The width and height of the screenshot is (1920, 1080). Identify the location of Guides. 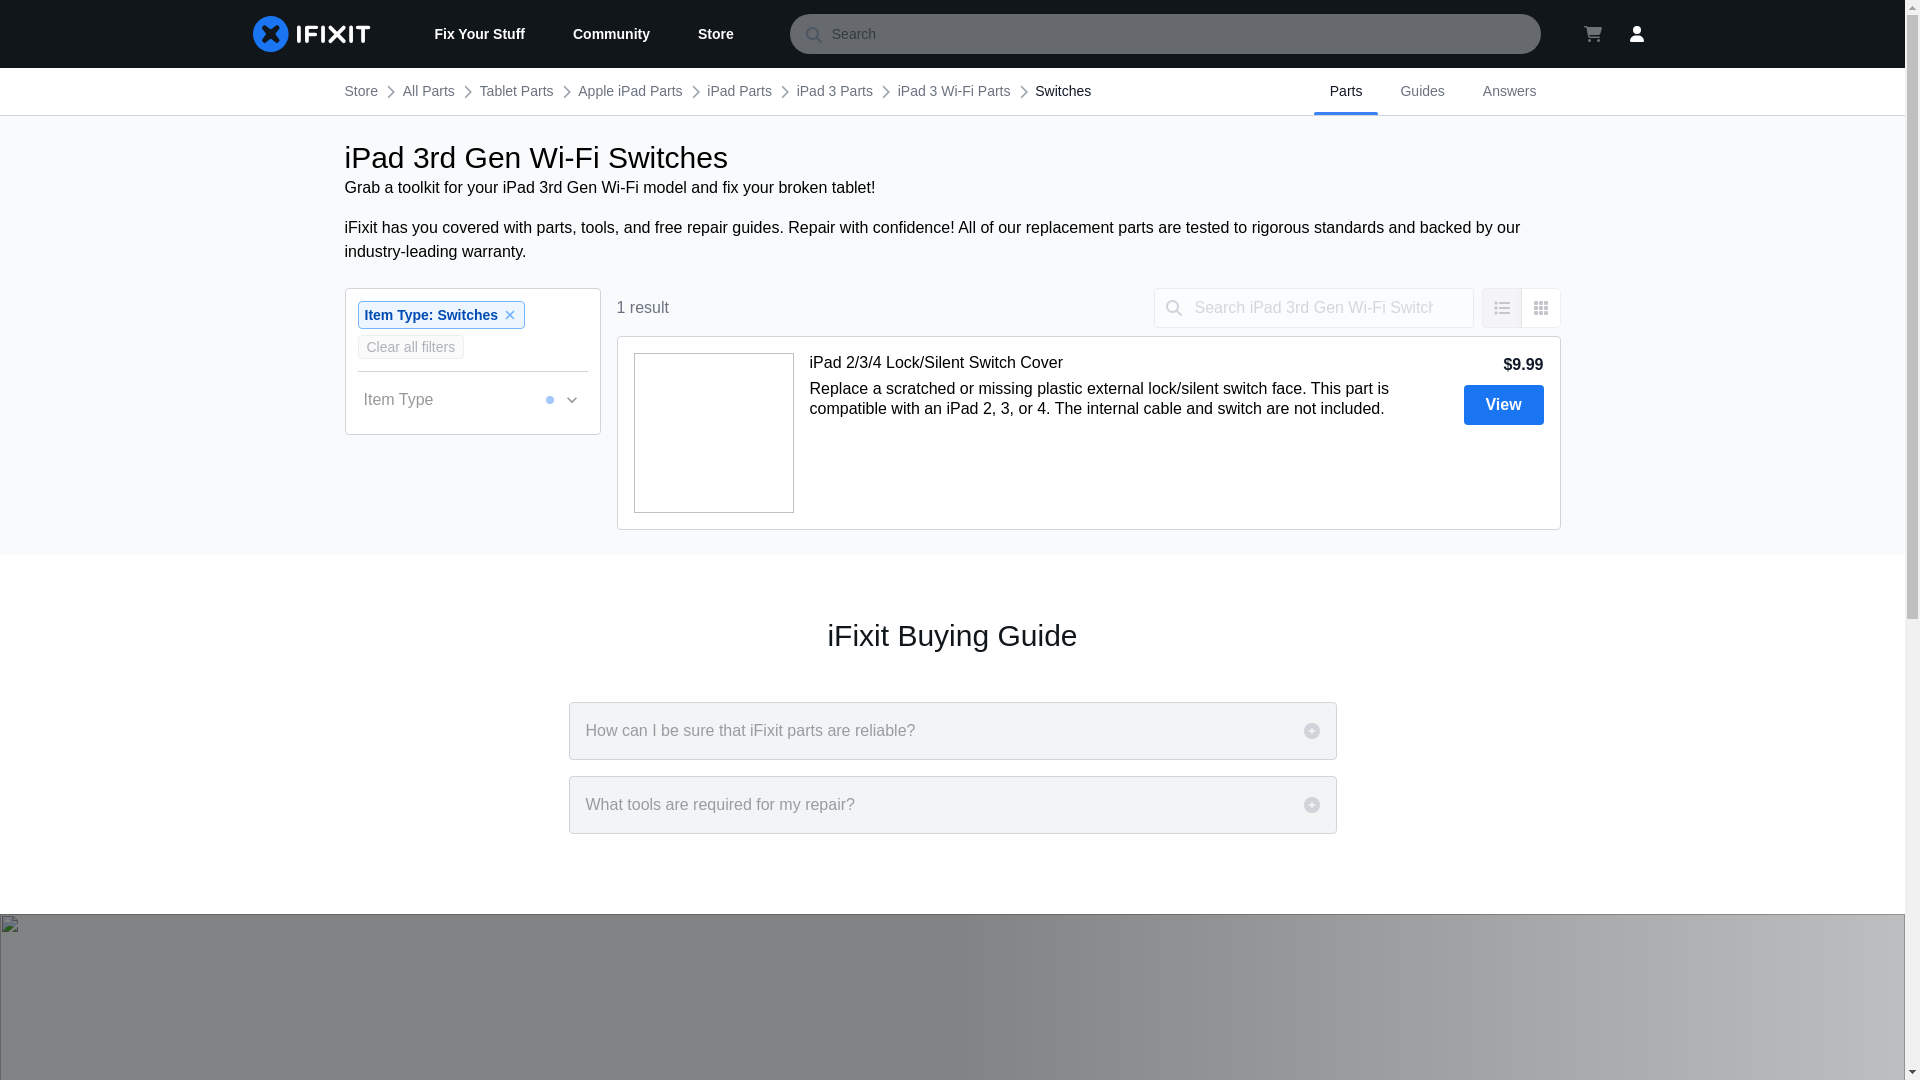
(1422, 91).